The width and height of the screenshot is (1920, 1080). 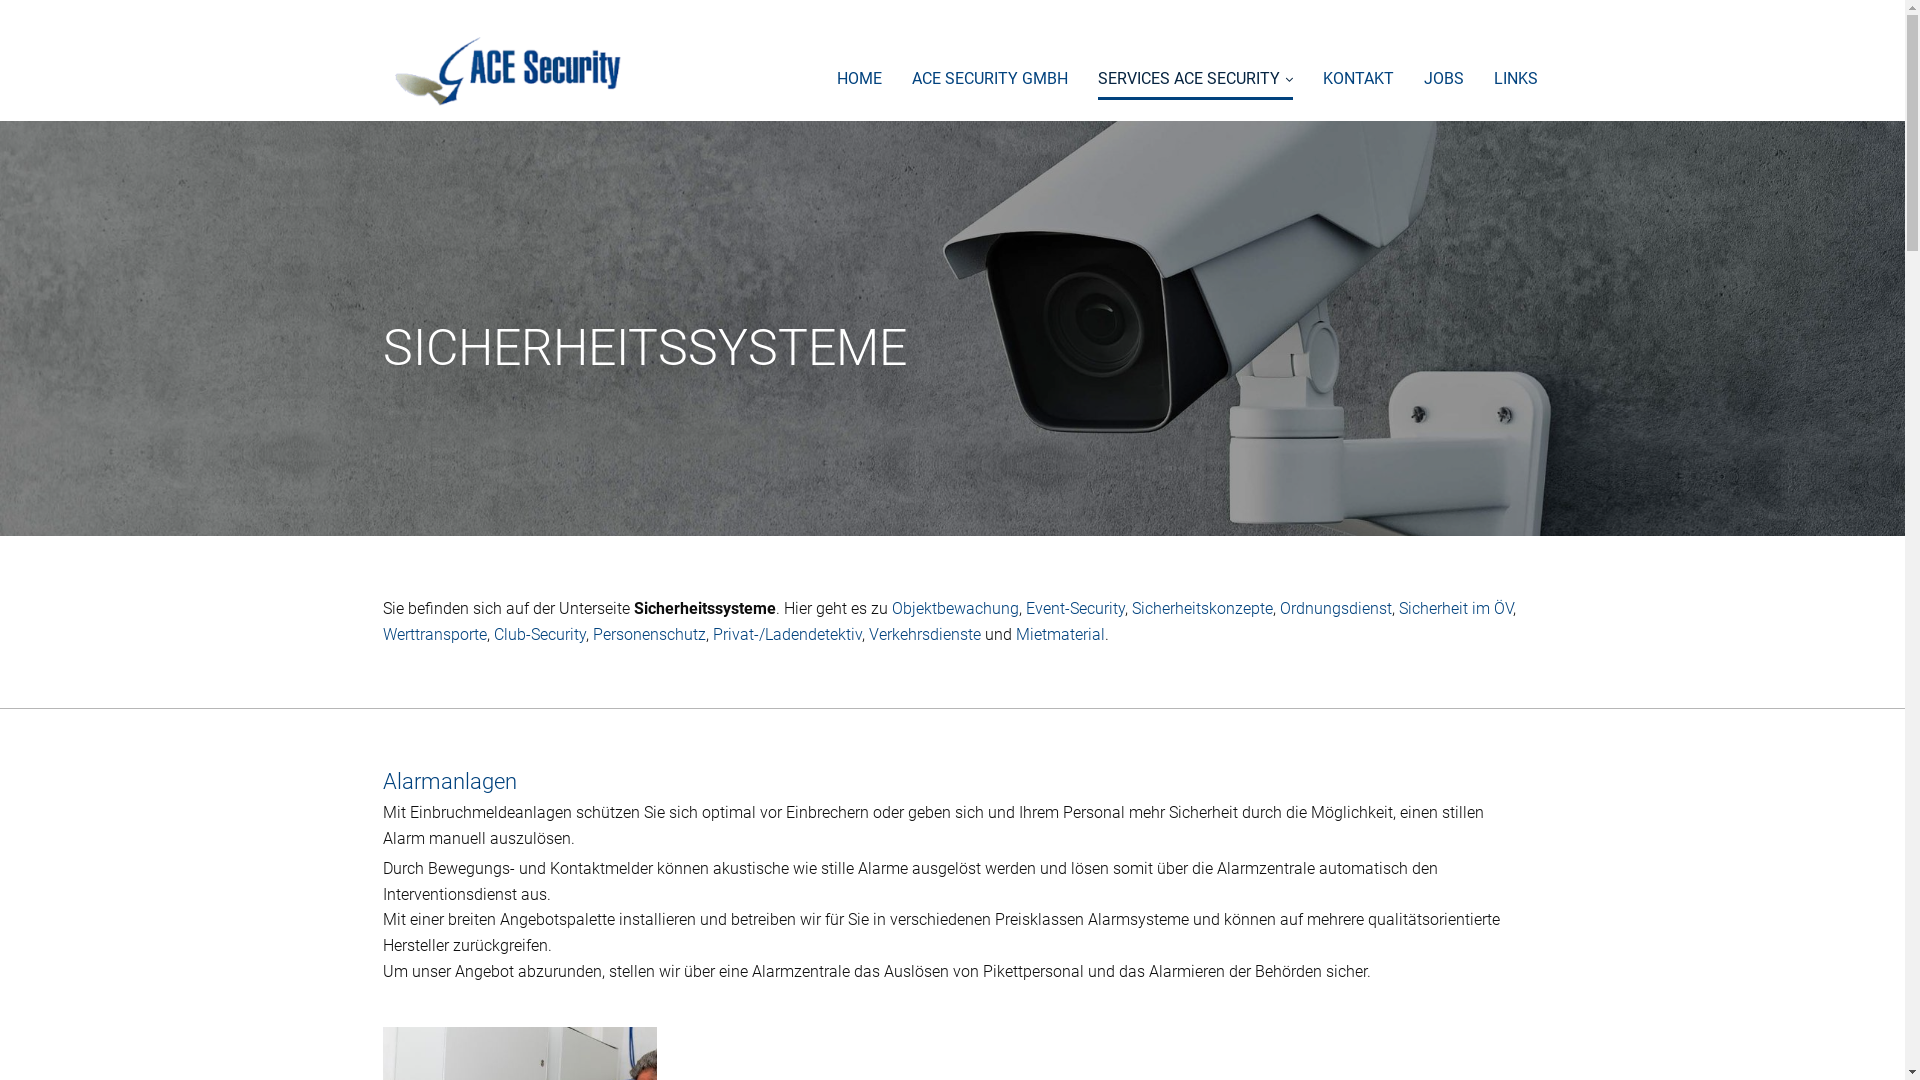 I want to click on Sicherheitskonzepte, so click(x=1202, y=608).